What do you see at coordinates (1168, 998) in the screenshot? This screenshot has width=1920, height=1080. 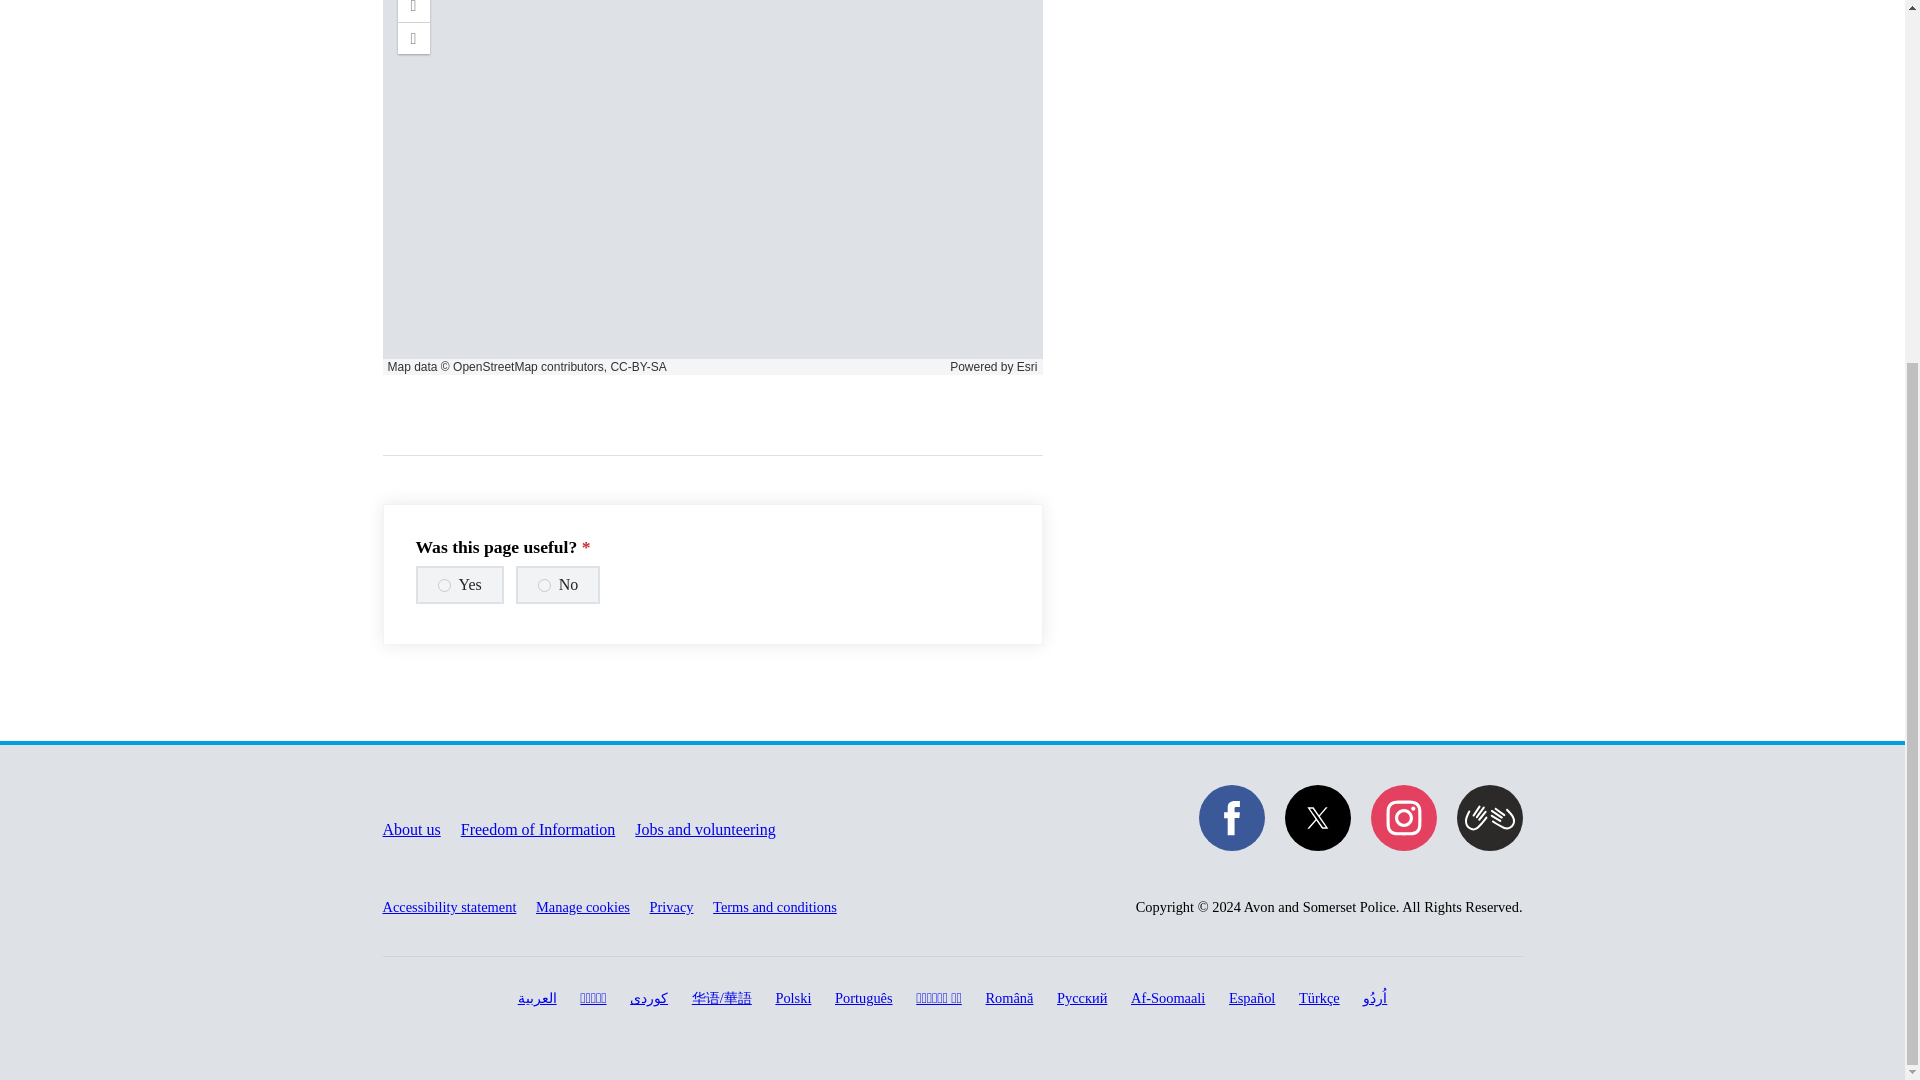 I see `Af-Soomaali` at bounding box center [1168, 998].